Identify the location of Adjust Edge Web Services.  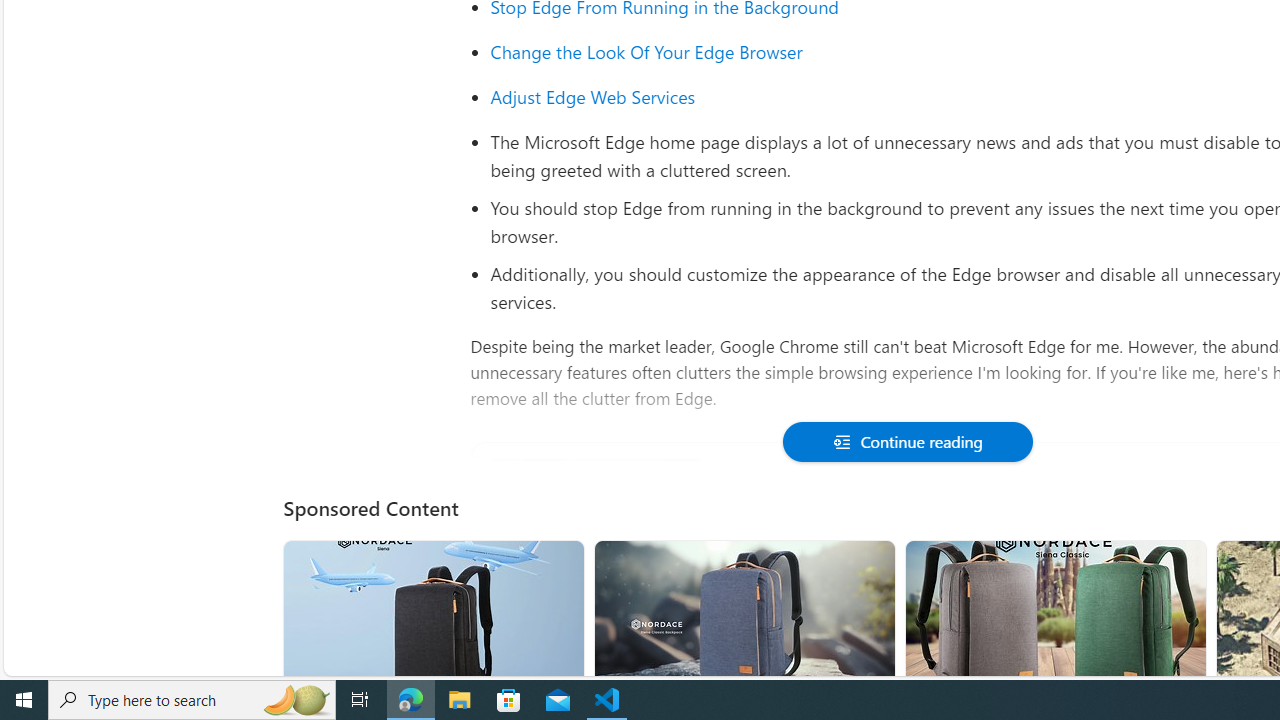
(593, 96).